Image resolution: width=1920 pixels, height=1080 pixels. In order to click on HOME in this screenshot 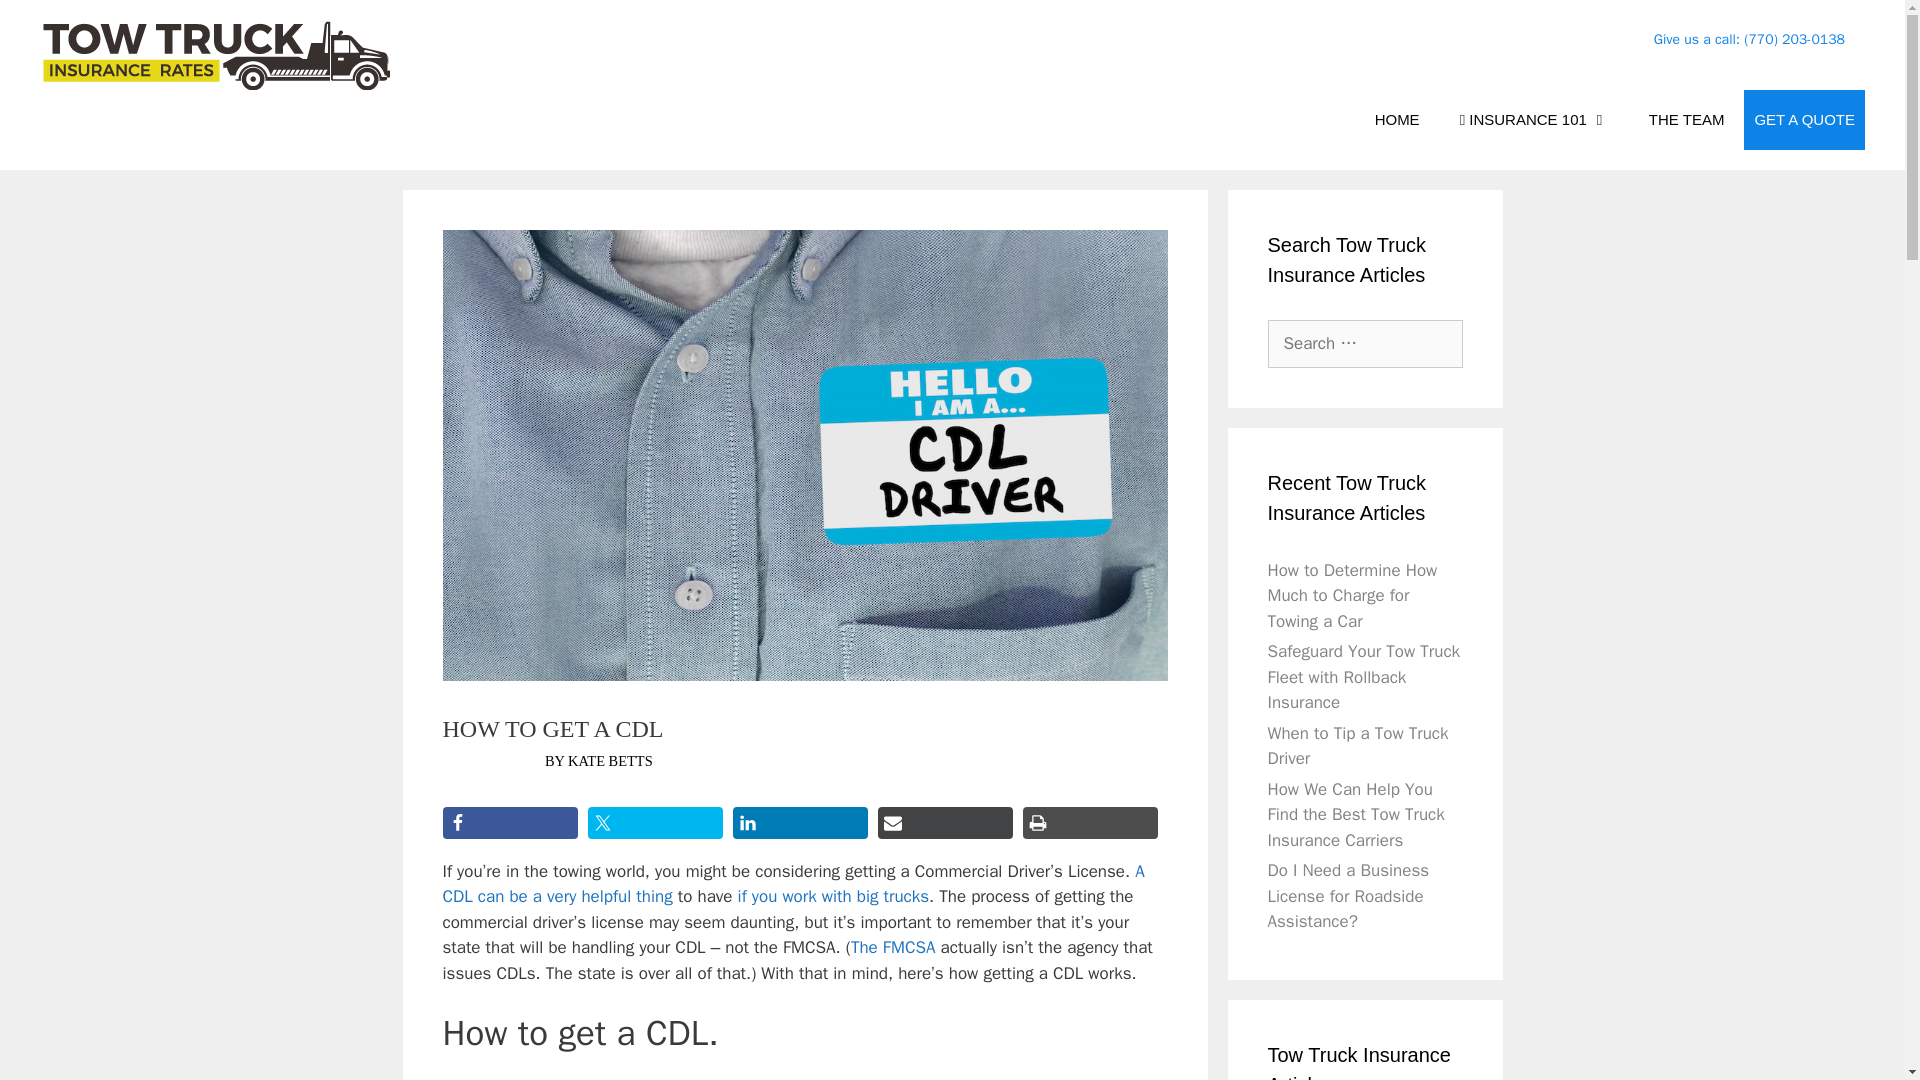, I will do `click(1398, 120)`.